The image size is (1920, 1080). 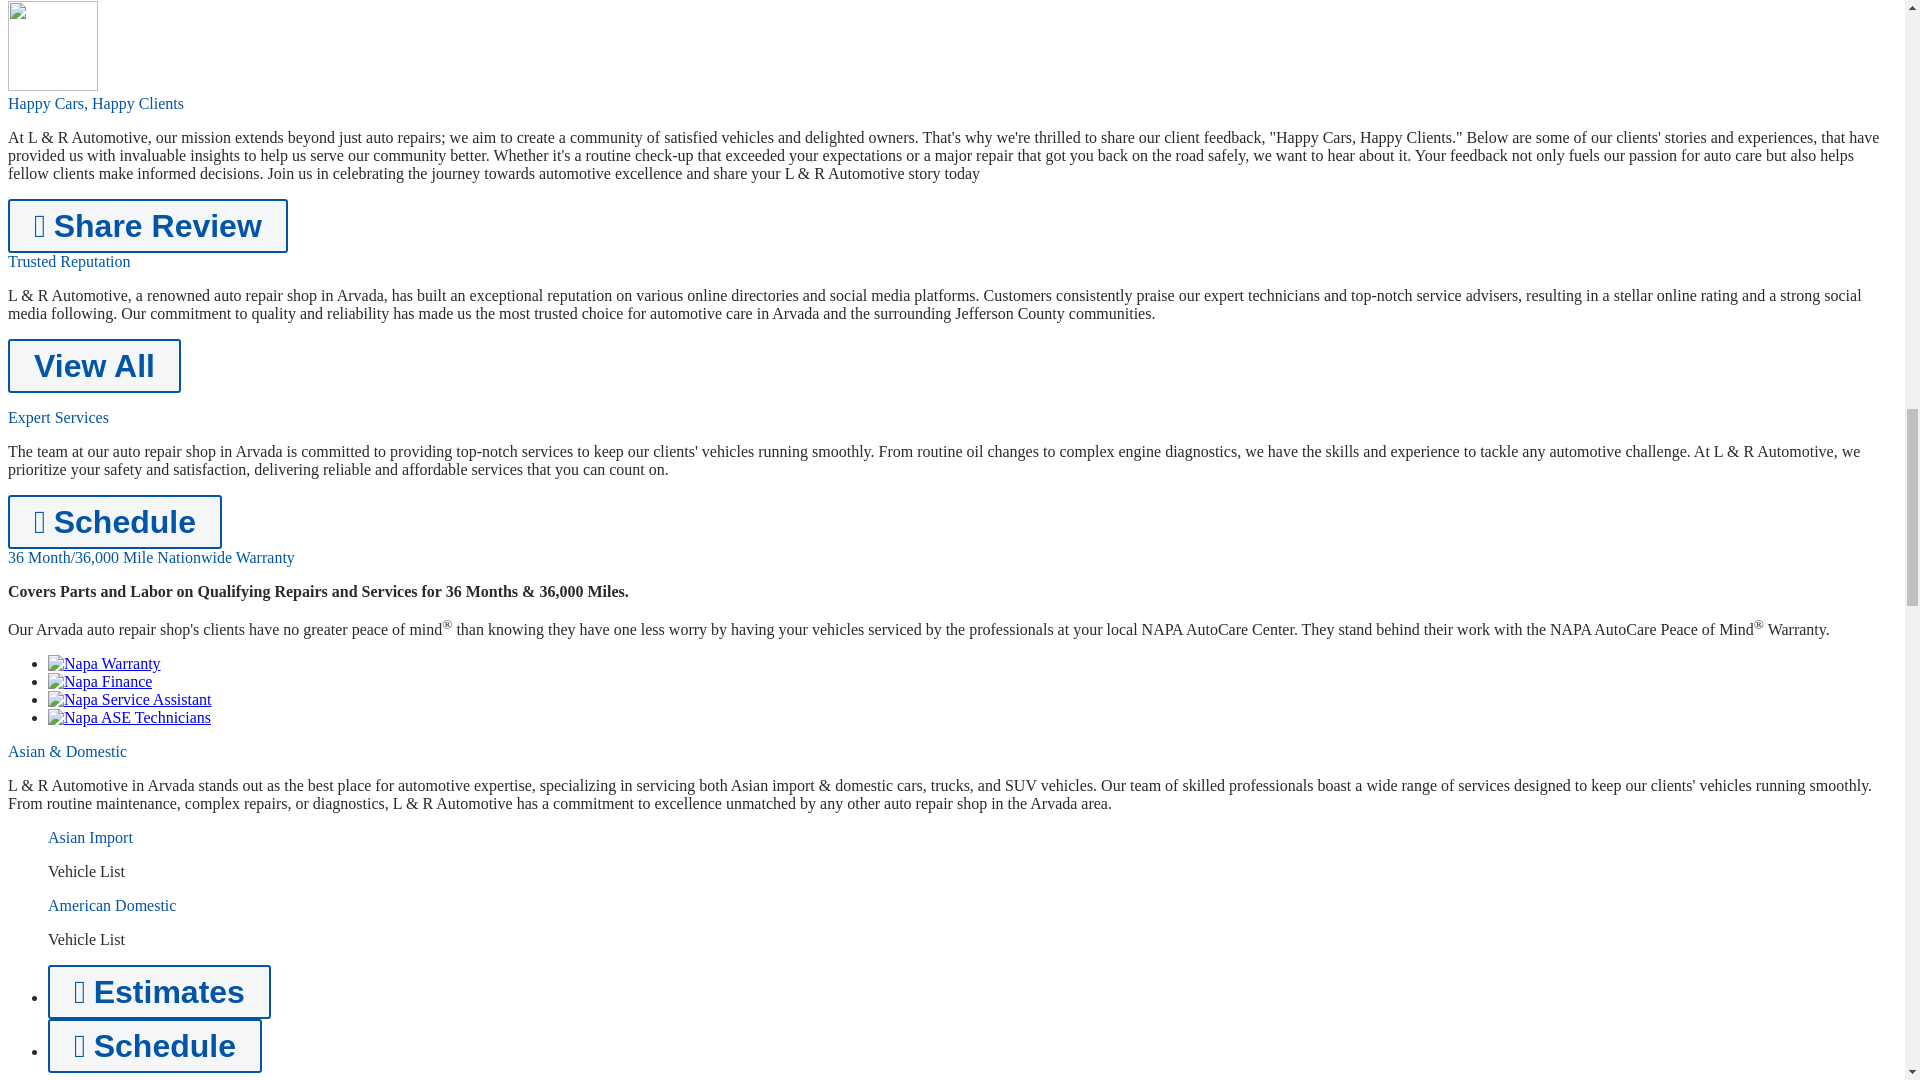 What do you see at coordinates (130, 716) in the screenshot?
I see `ASE Mechanics` at bounding box center [130, 716].